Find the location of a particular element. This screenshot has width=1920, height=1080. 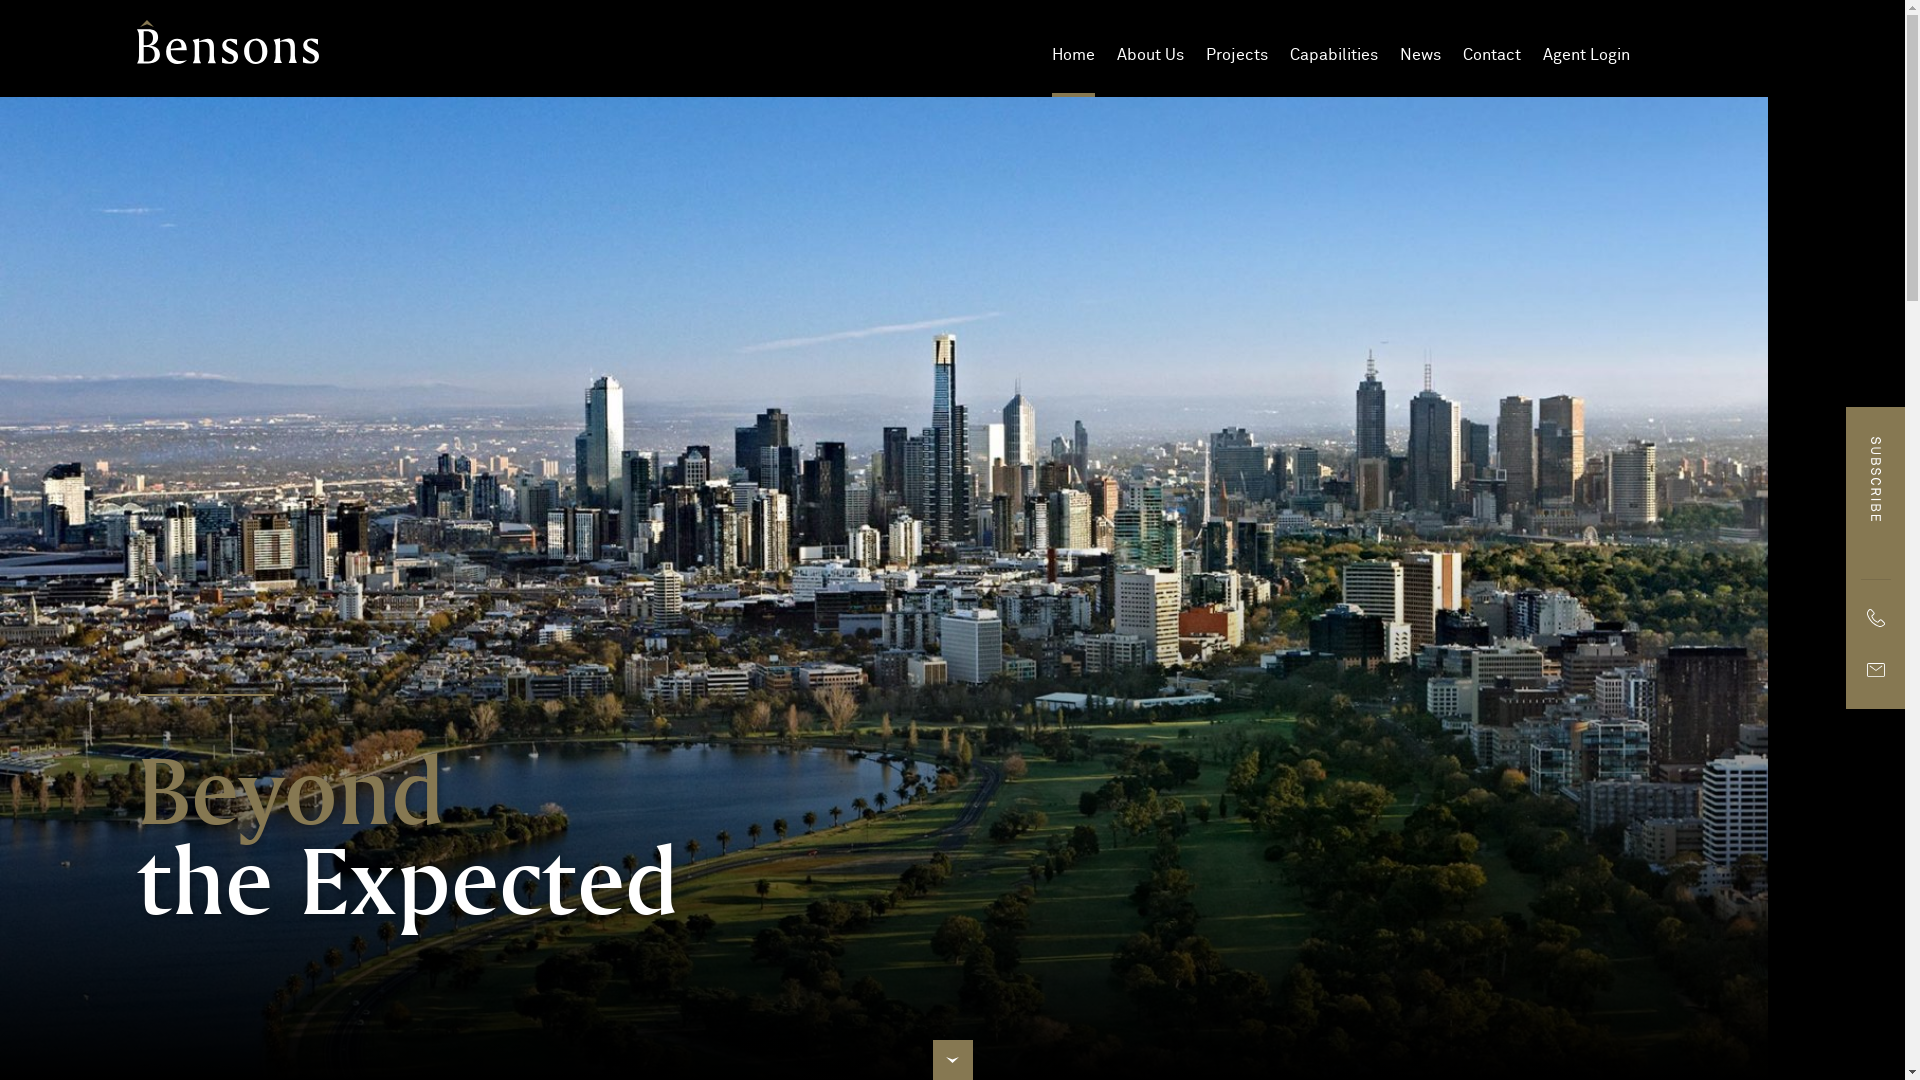

Capabilities is located at coordinates (1334, 55).